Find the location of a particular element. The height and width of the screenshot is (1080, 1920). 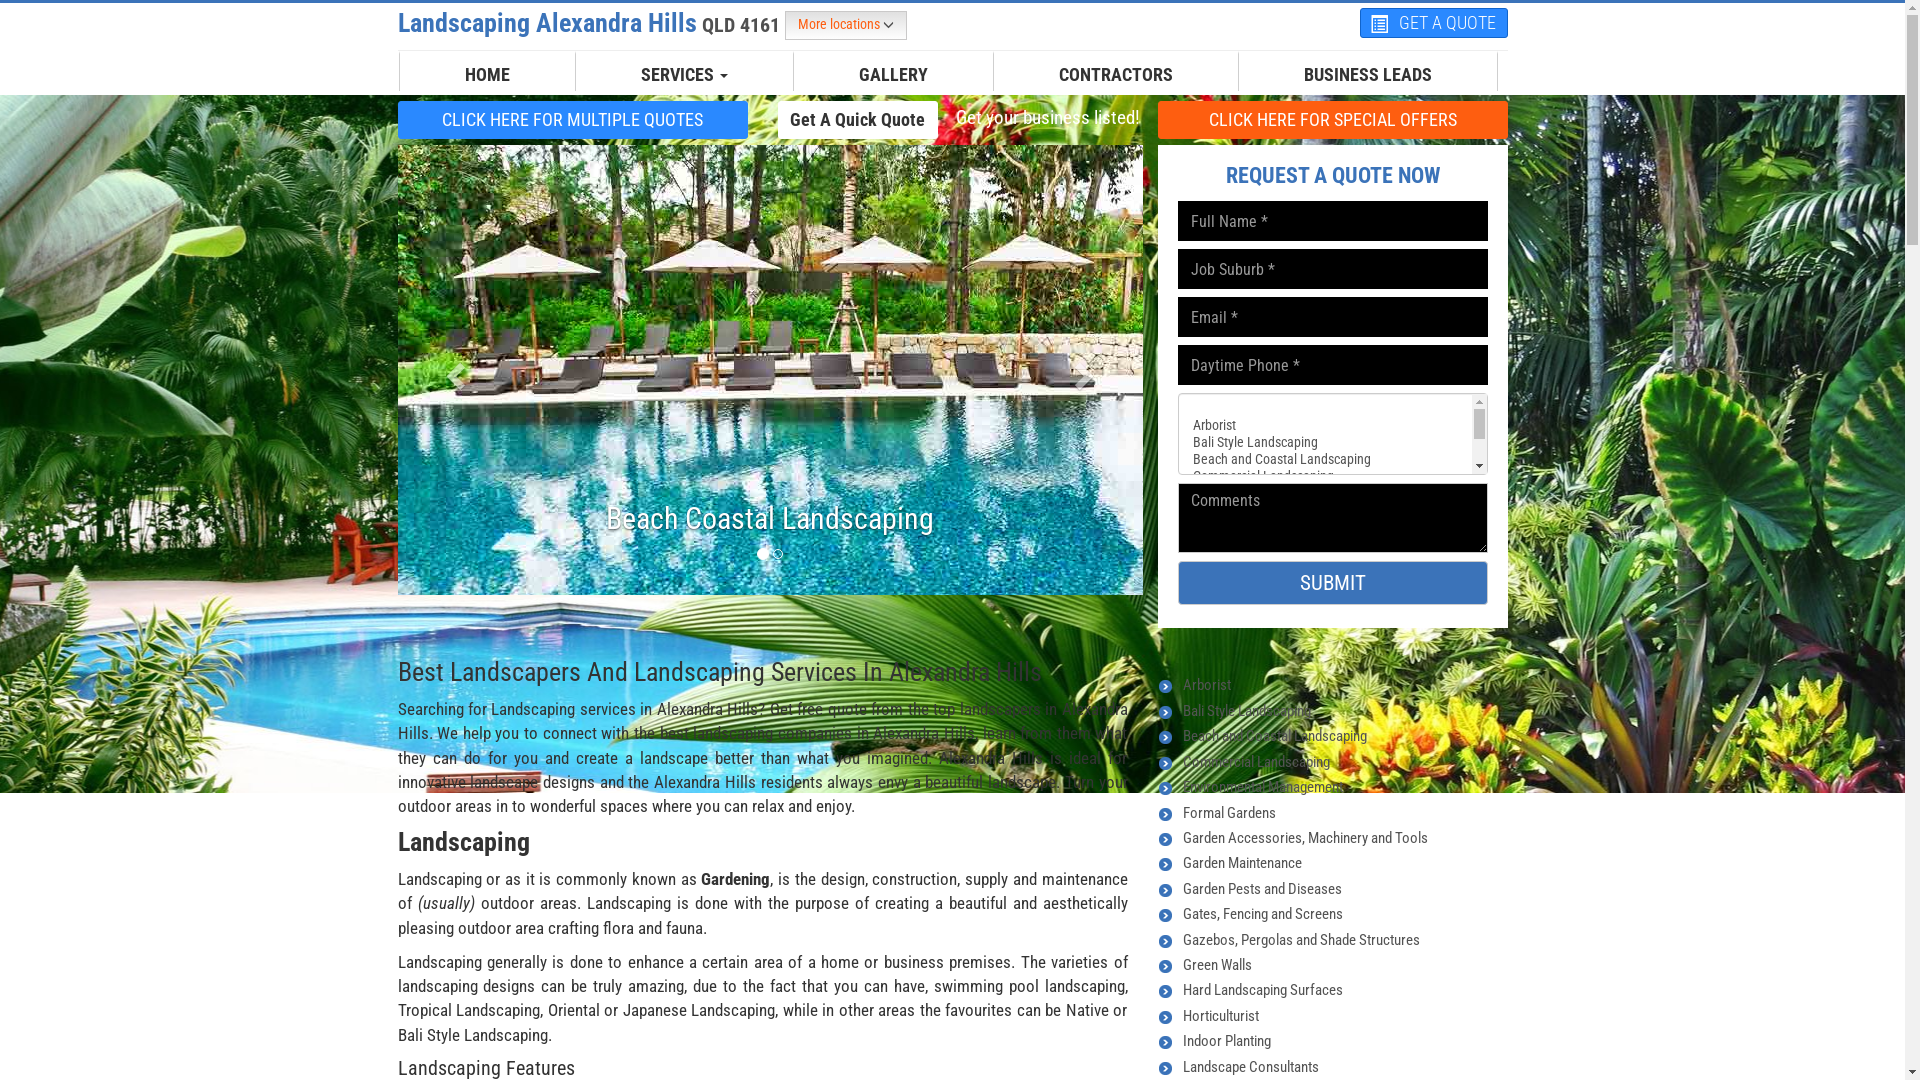

HOME is located at coordinates (488, 75).